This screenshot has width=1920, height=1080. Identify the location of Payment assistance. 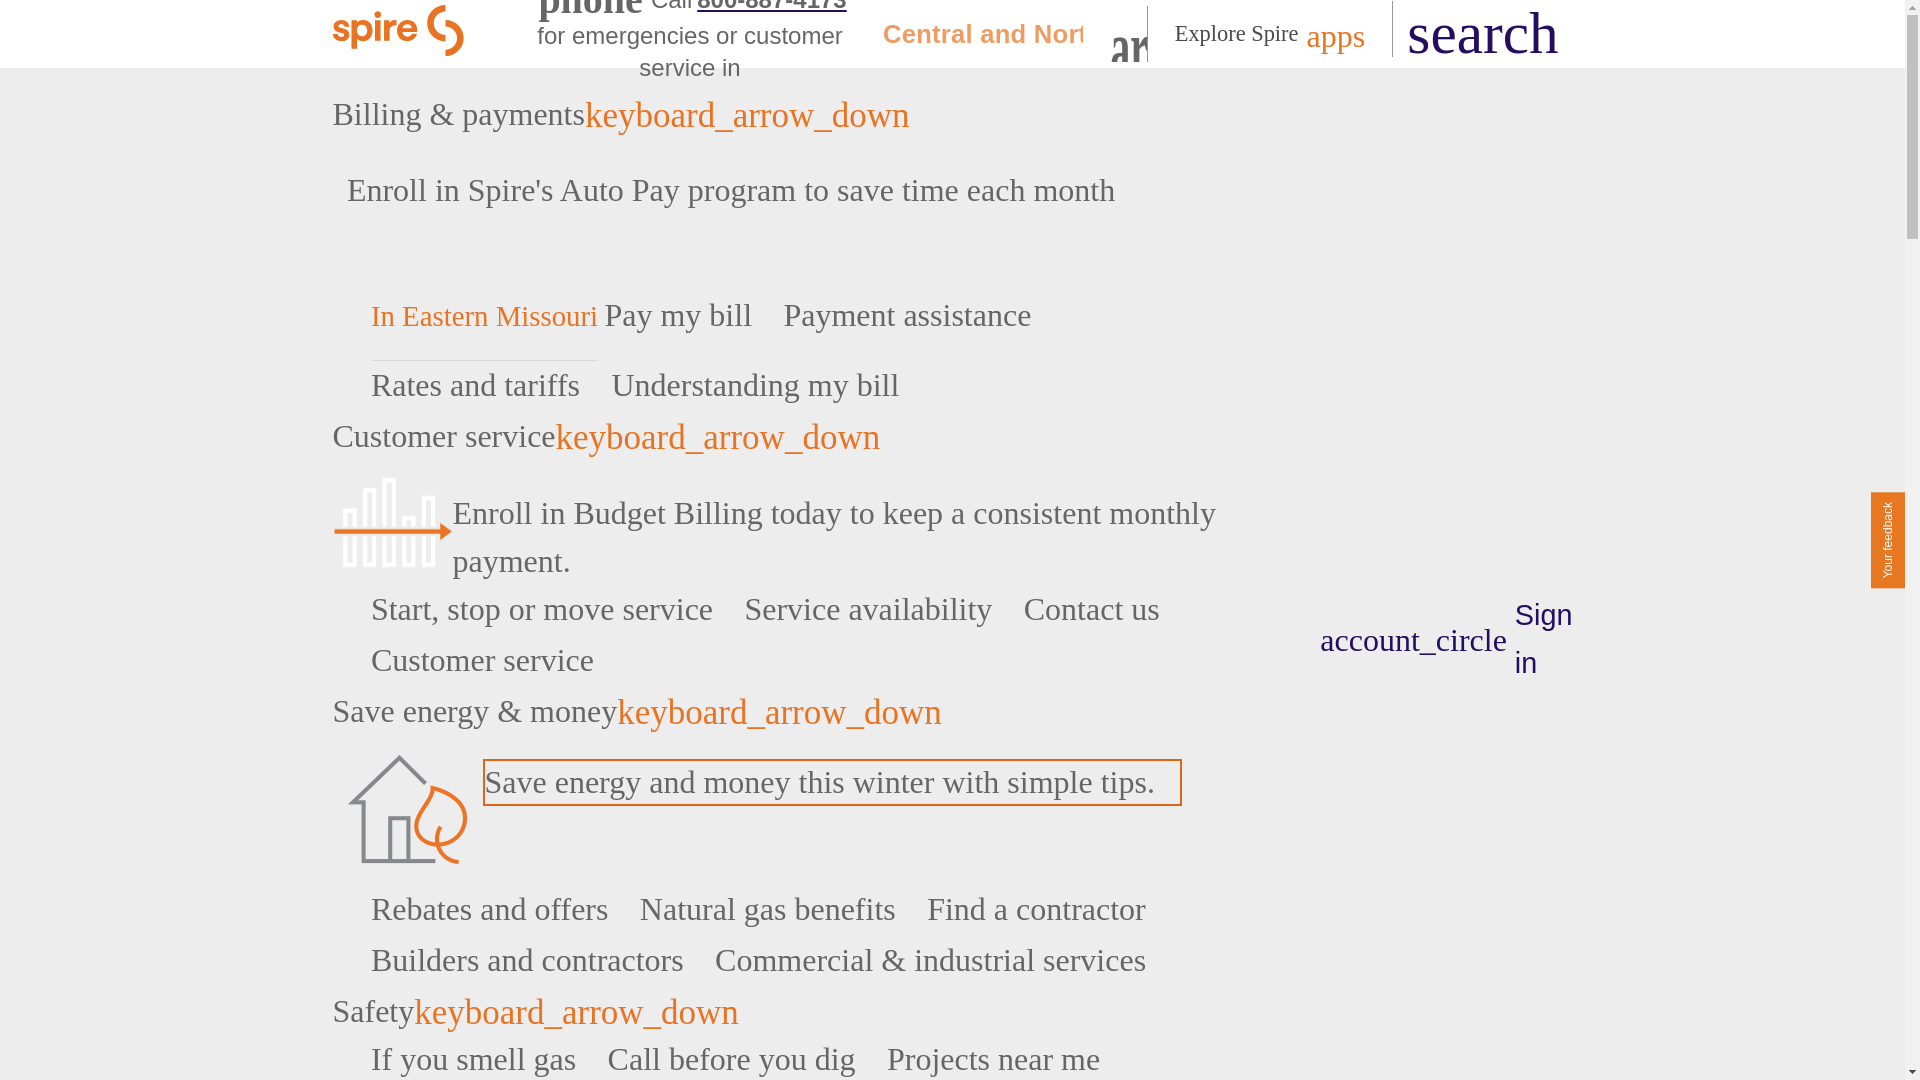
(920, 314).